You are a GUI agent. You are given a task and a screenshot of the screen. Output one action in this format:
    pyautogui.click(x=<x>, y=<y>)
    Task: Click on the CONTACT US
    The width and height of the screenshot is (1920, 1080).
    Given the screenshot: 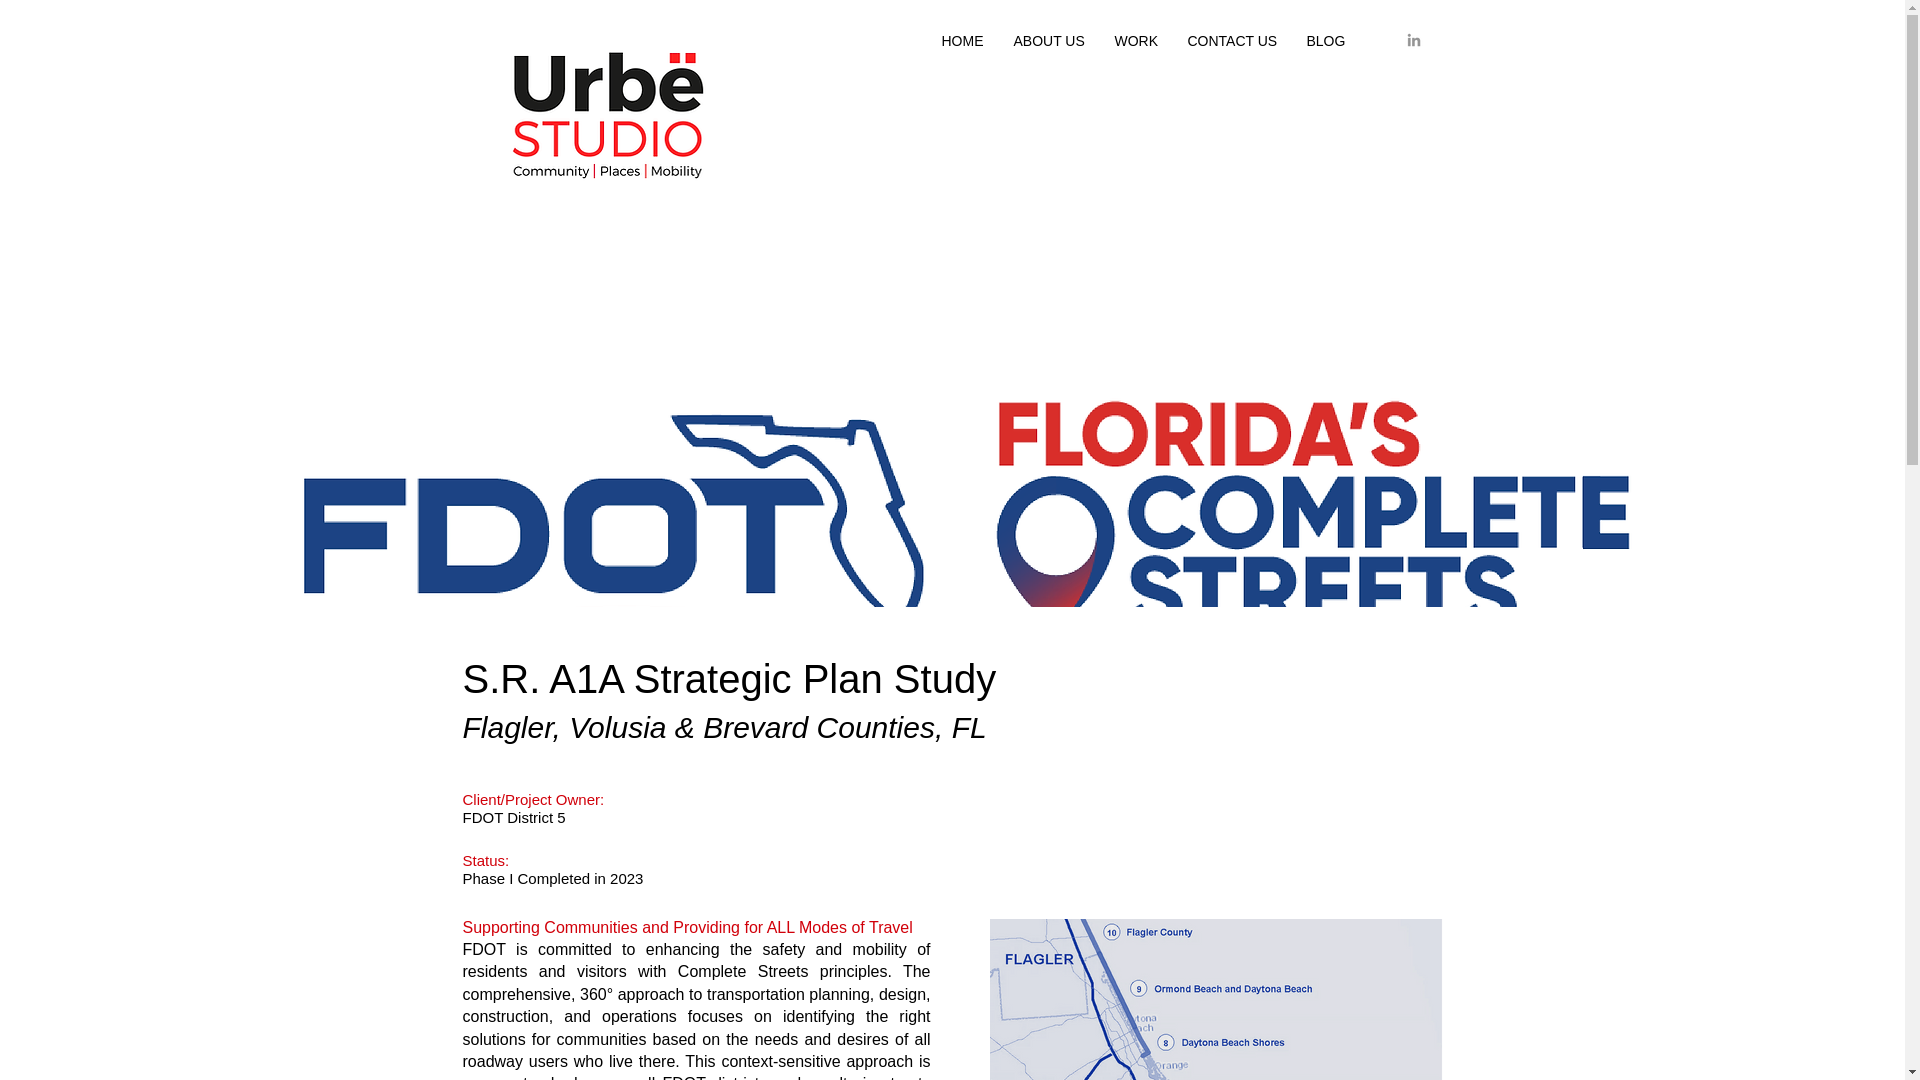 What is the action you would take?
    pyautogui.click(x=1230, y=40)
    